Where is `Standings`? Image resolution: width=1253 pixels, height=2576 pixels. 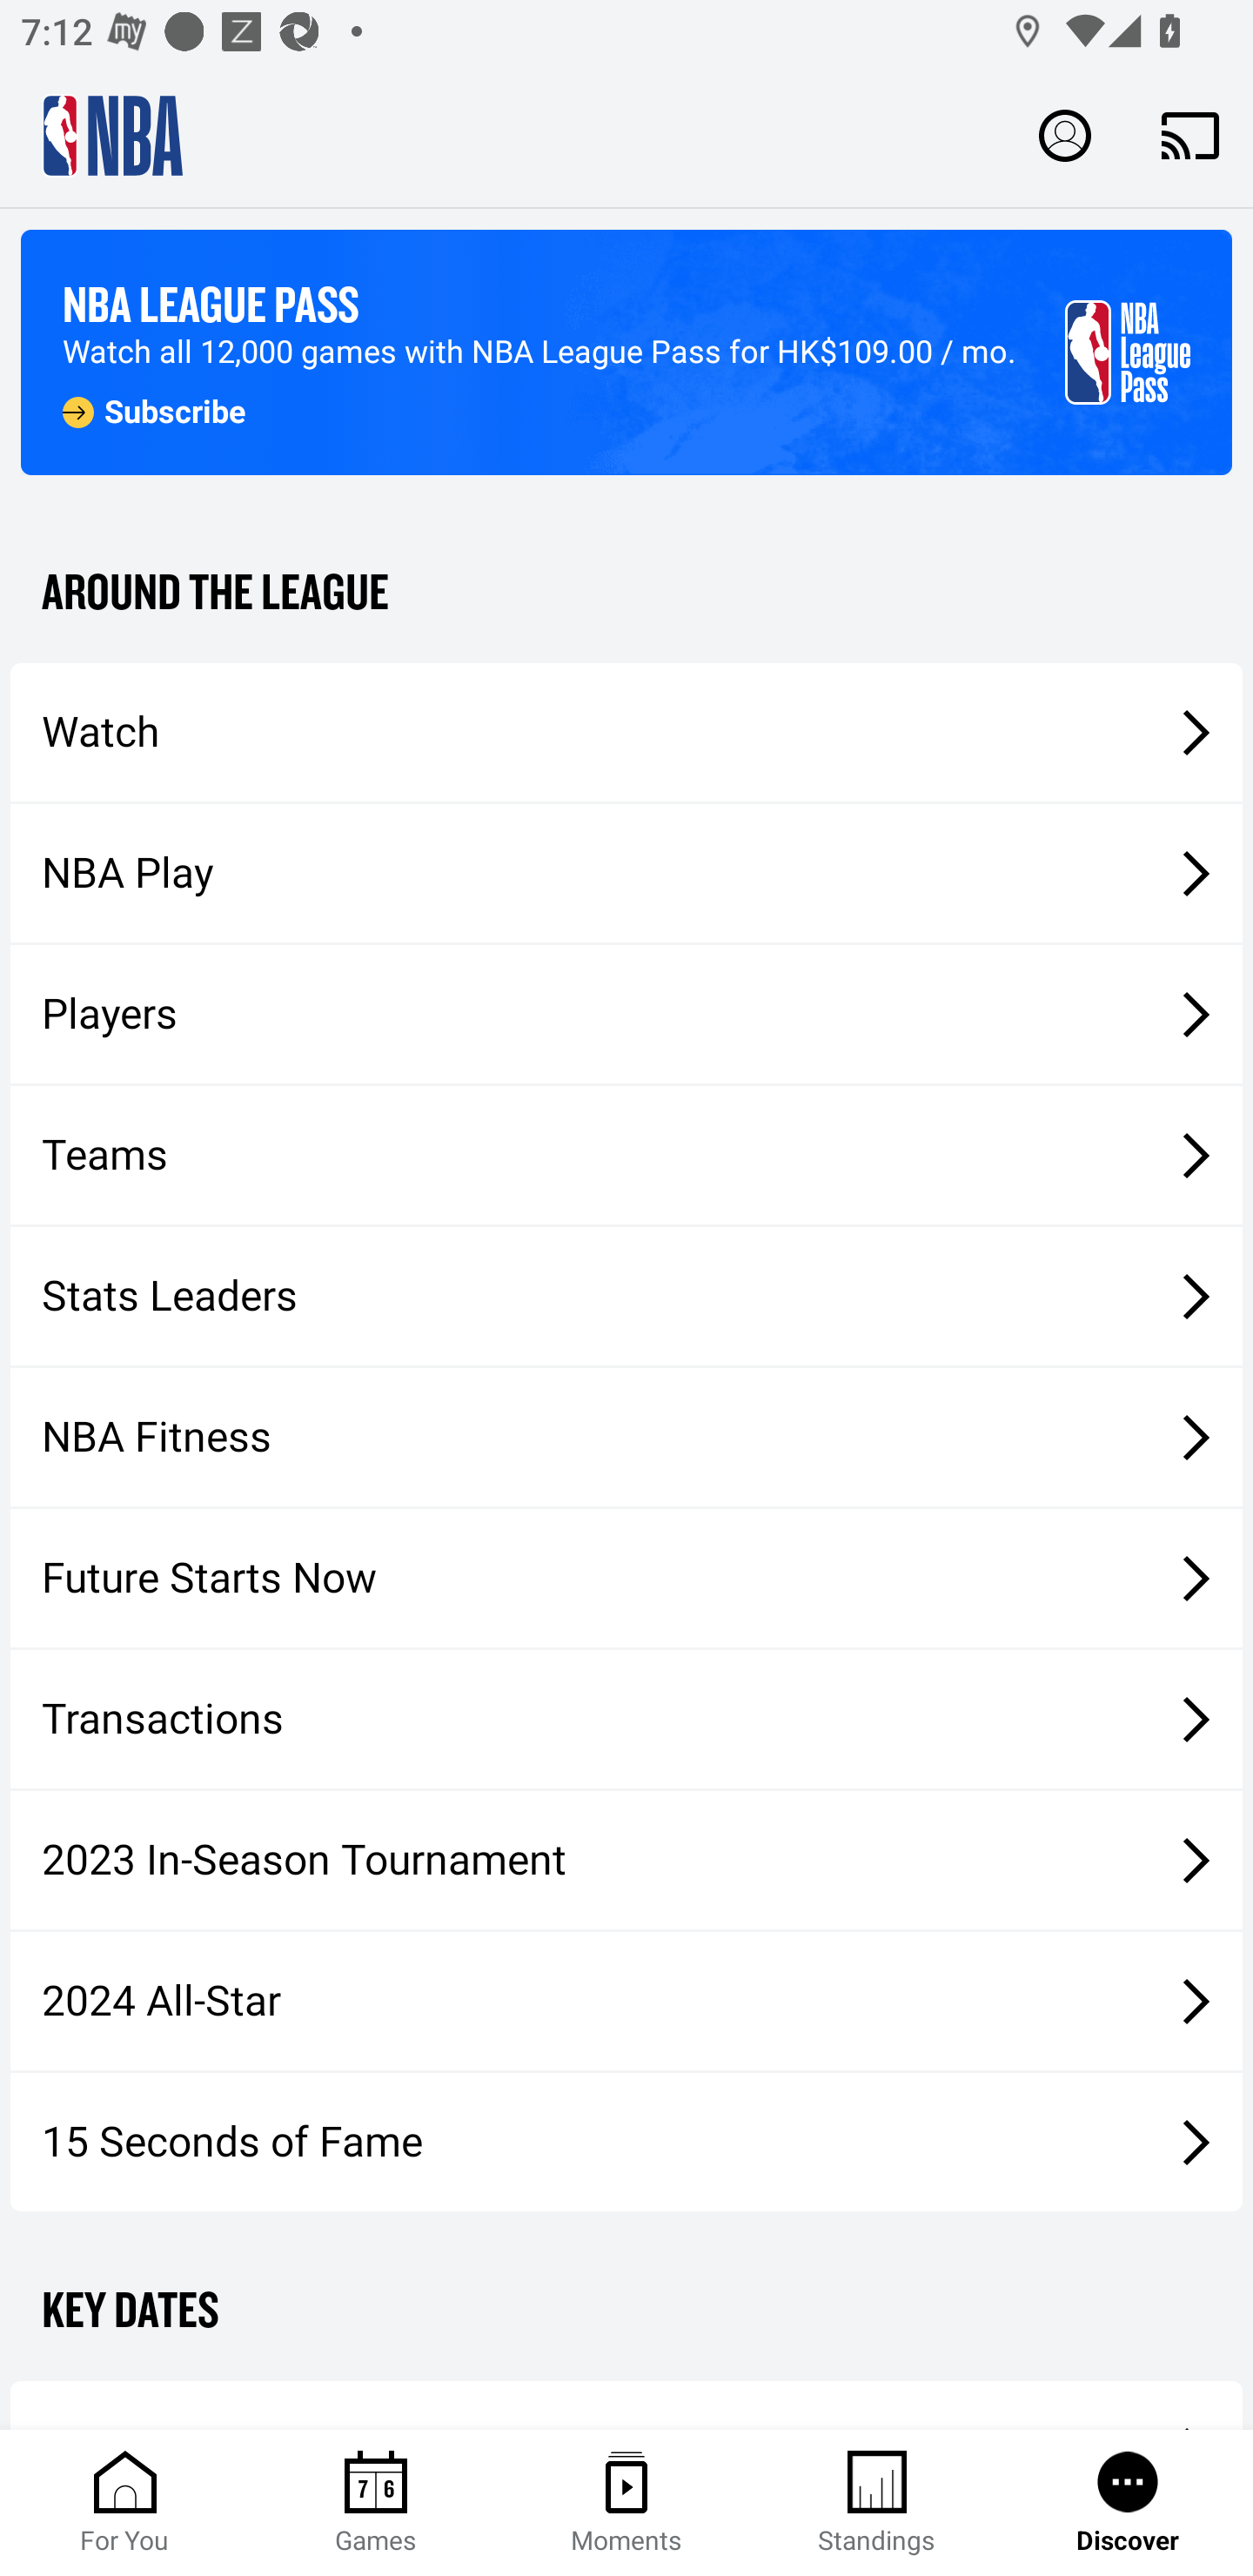
Standings is located at coordinates (877, 2503).